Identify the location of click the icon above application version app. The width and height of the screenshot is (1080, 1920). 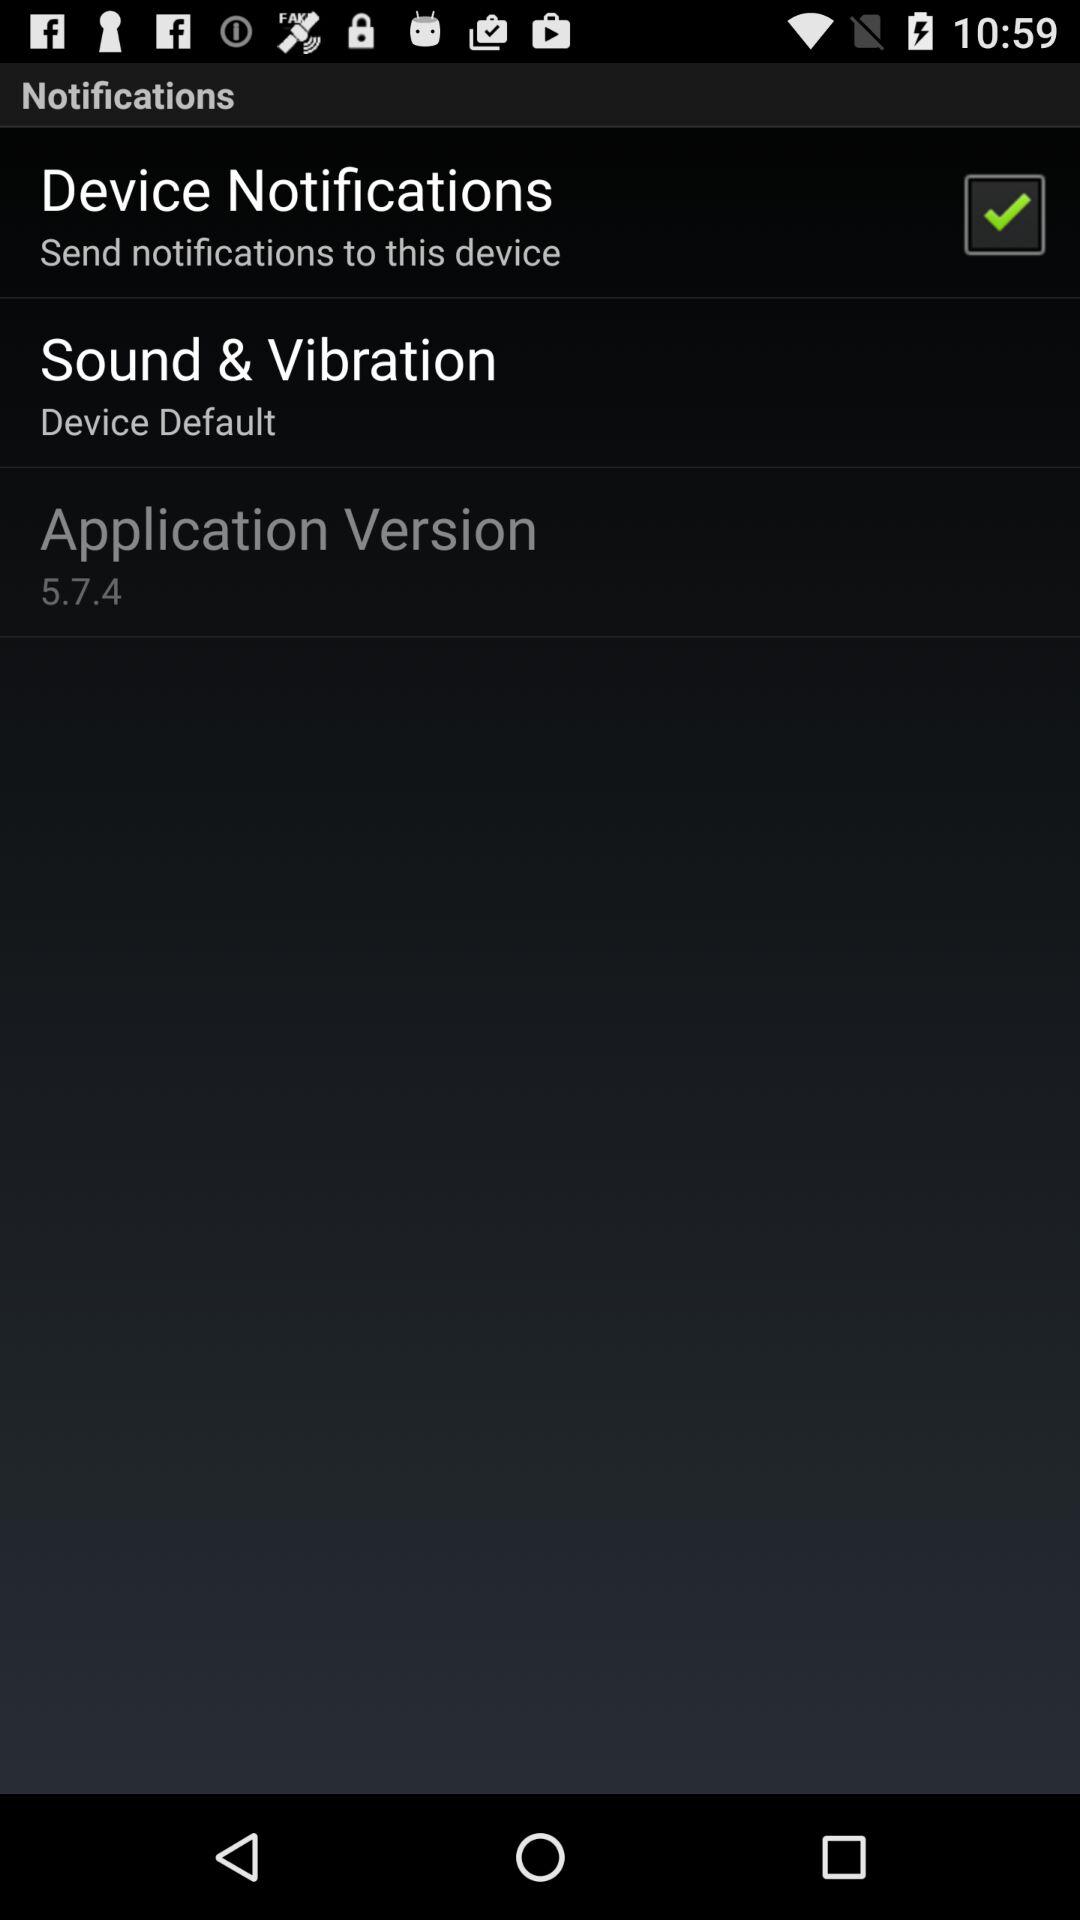
(158, 420).